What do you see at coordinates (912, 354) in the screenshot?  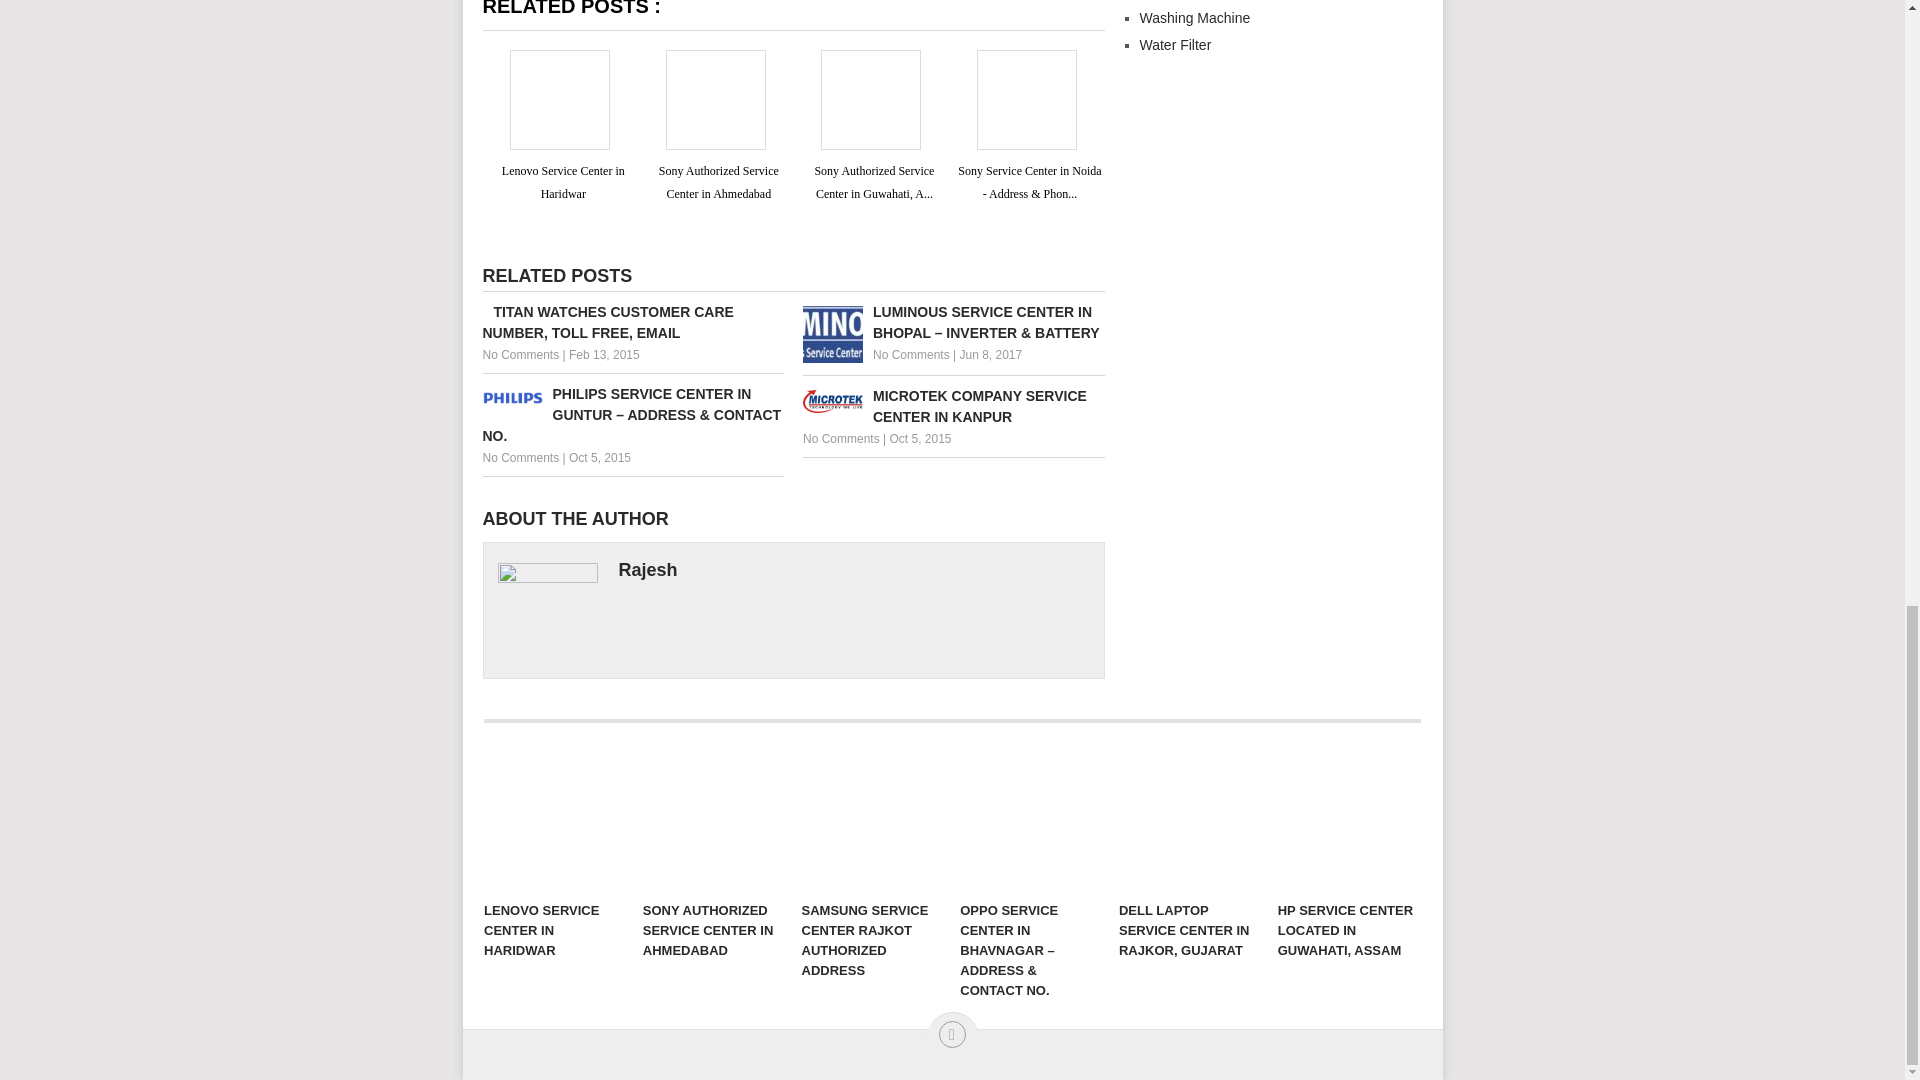 I see `No Comments` at bounding box center [912, 354].